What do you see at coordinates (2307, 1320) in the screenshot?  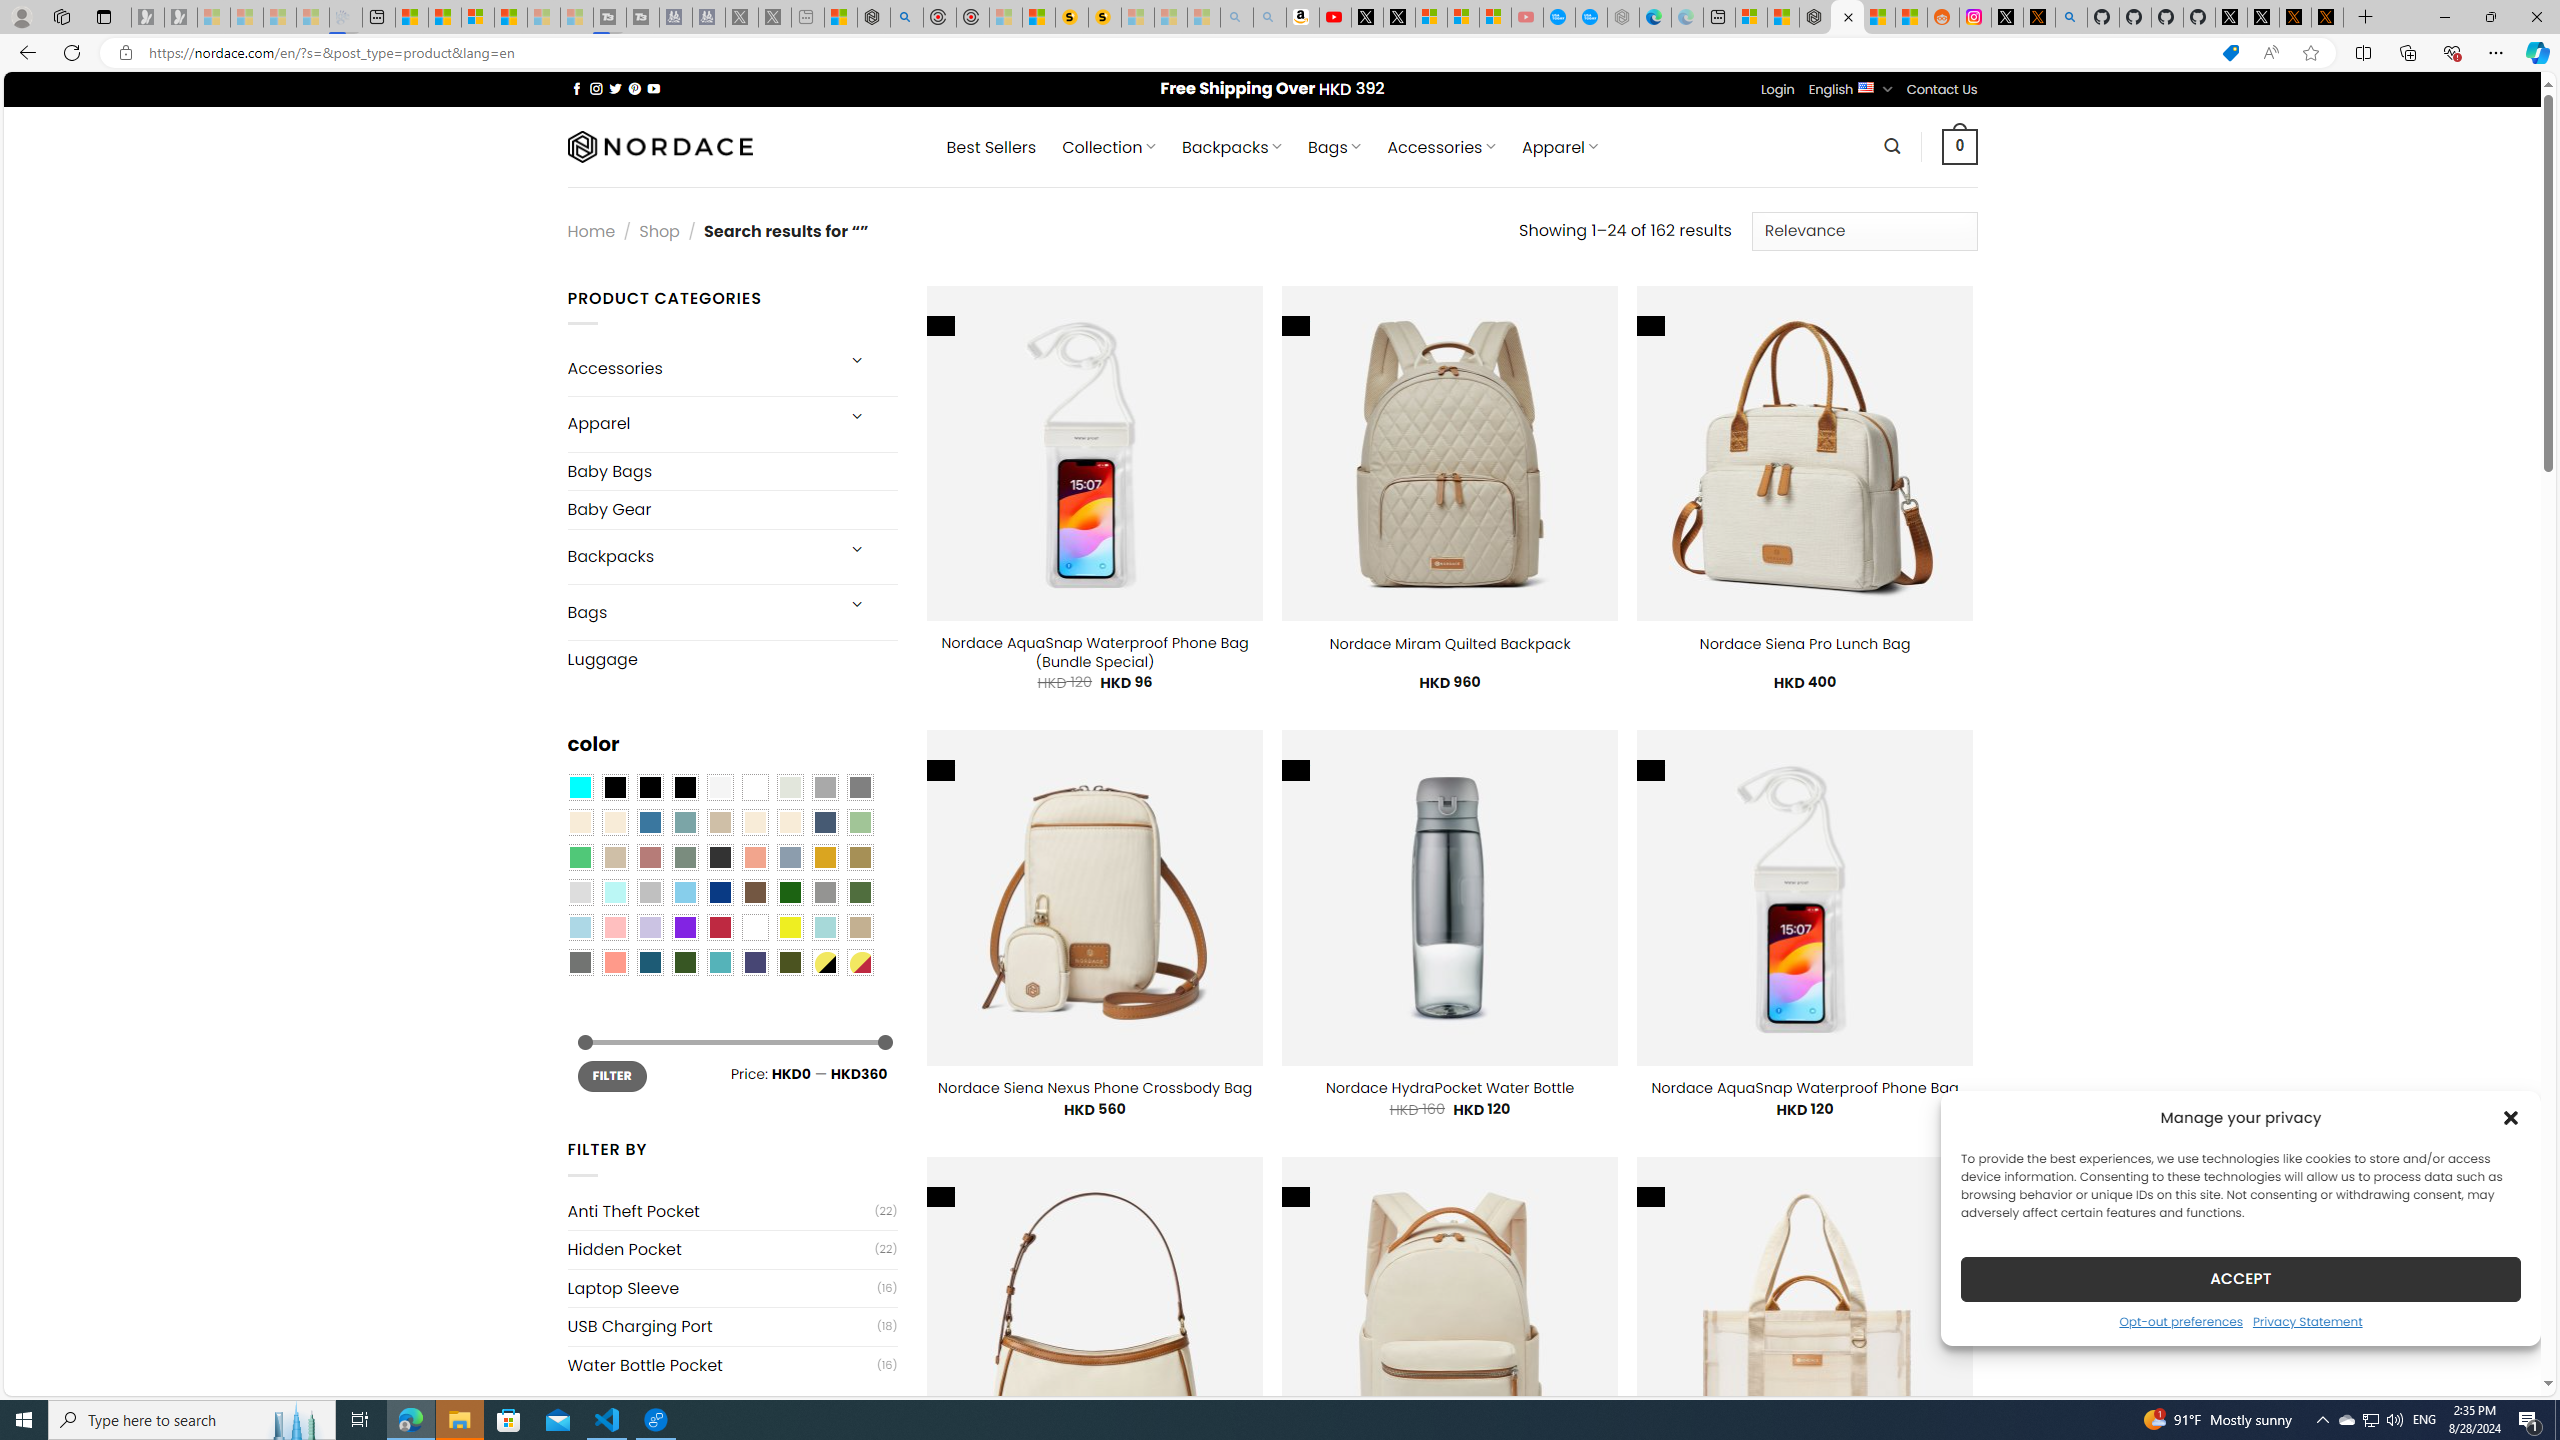 I see `Privacy Statement` at bounding box center [2307, 1320].